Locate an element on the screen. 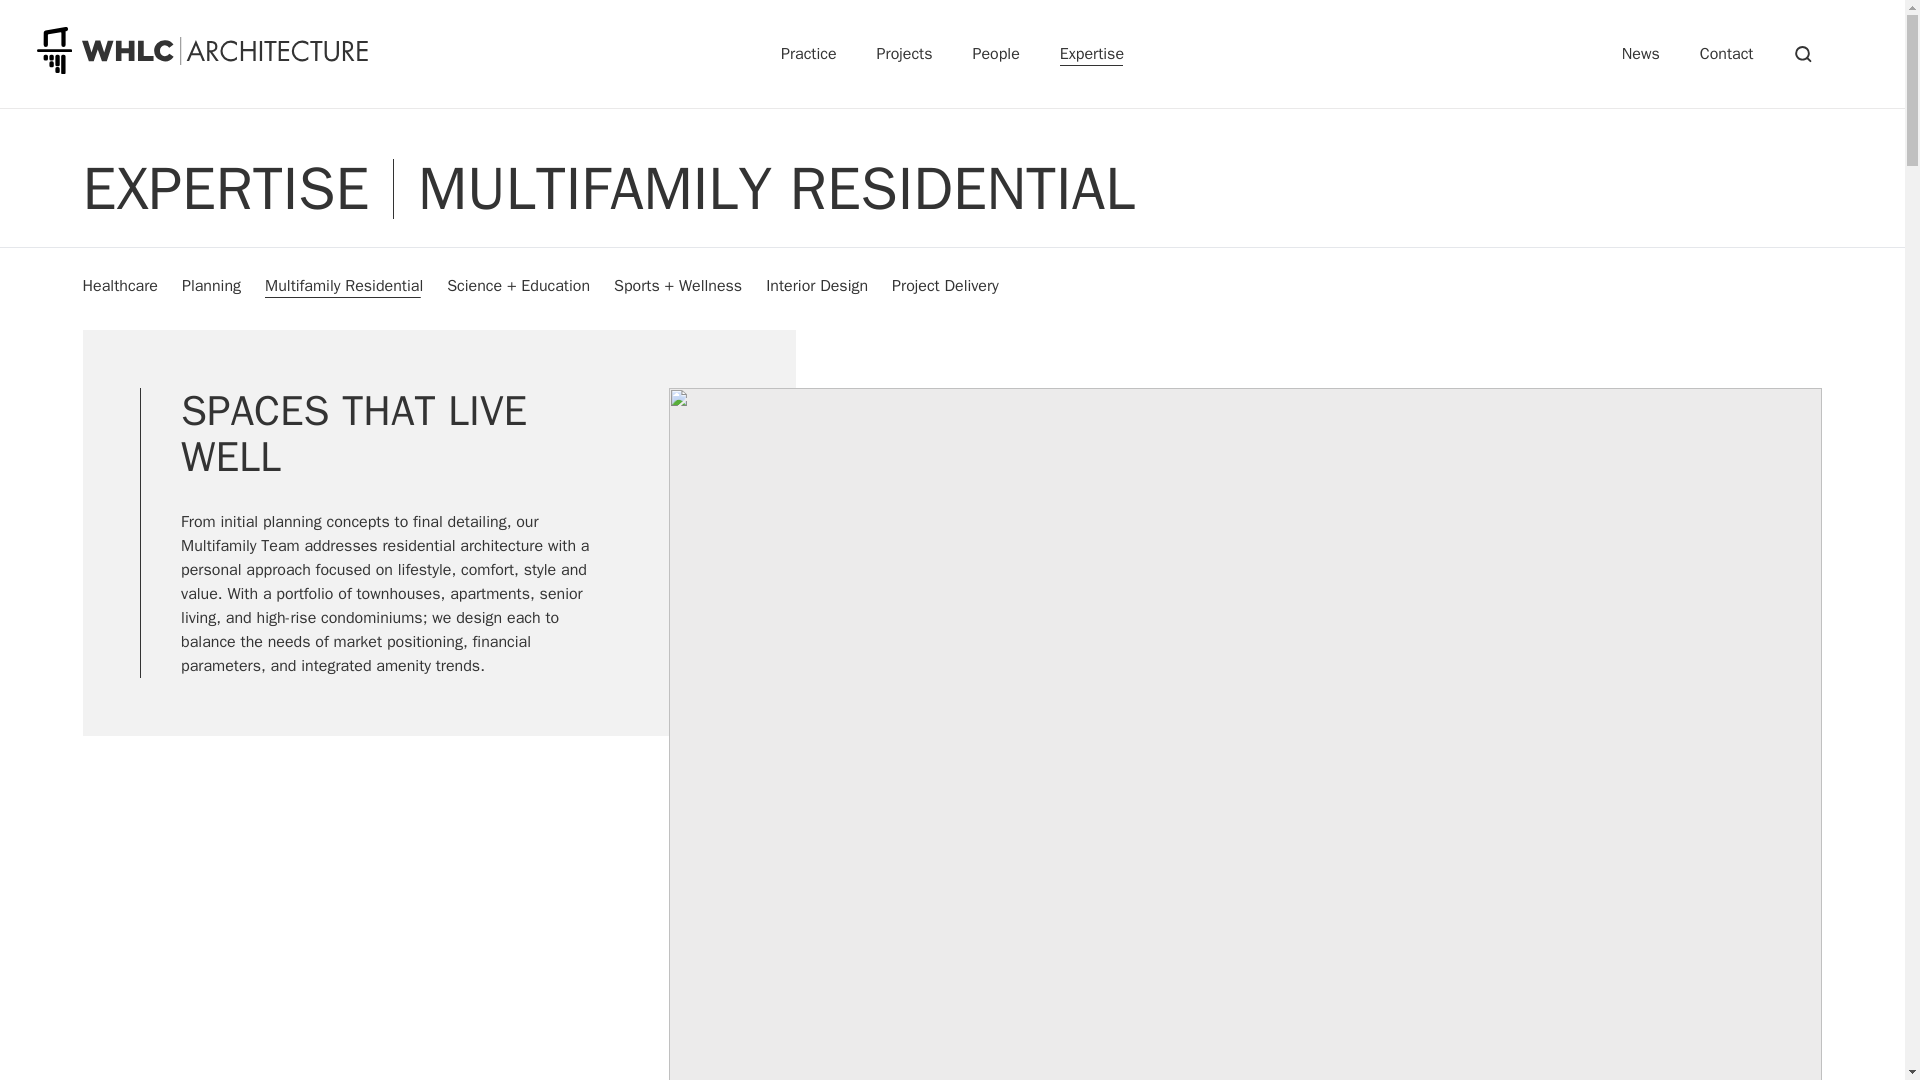  People is located at coordinates (995, 54).